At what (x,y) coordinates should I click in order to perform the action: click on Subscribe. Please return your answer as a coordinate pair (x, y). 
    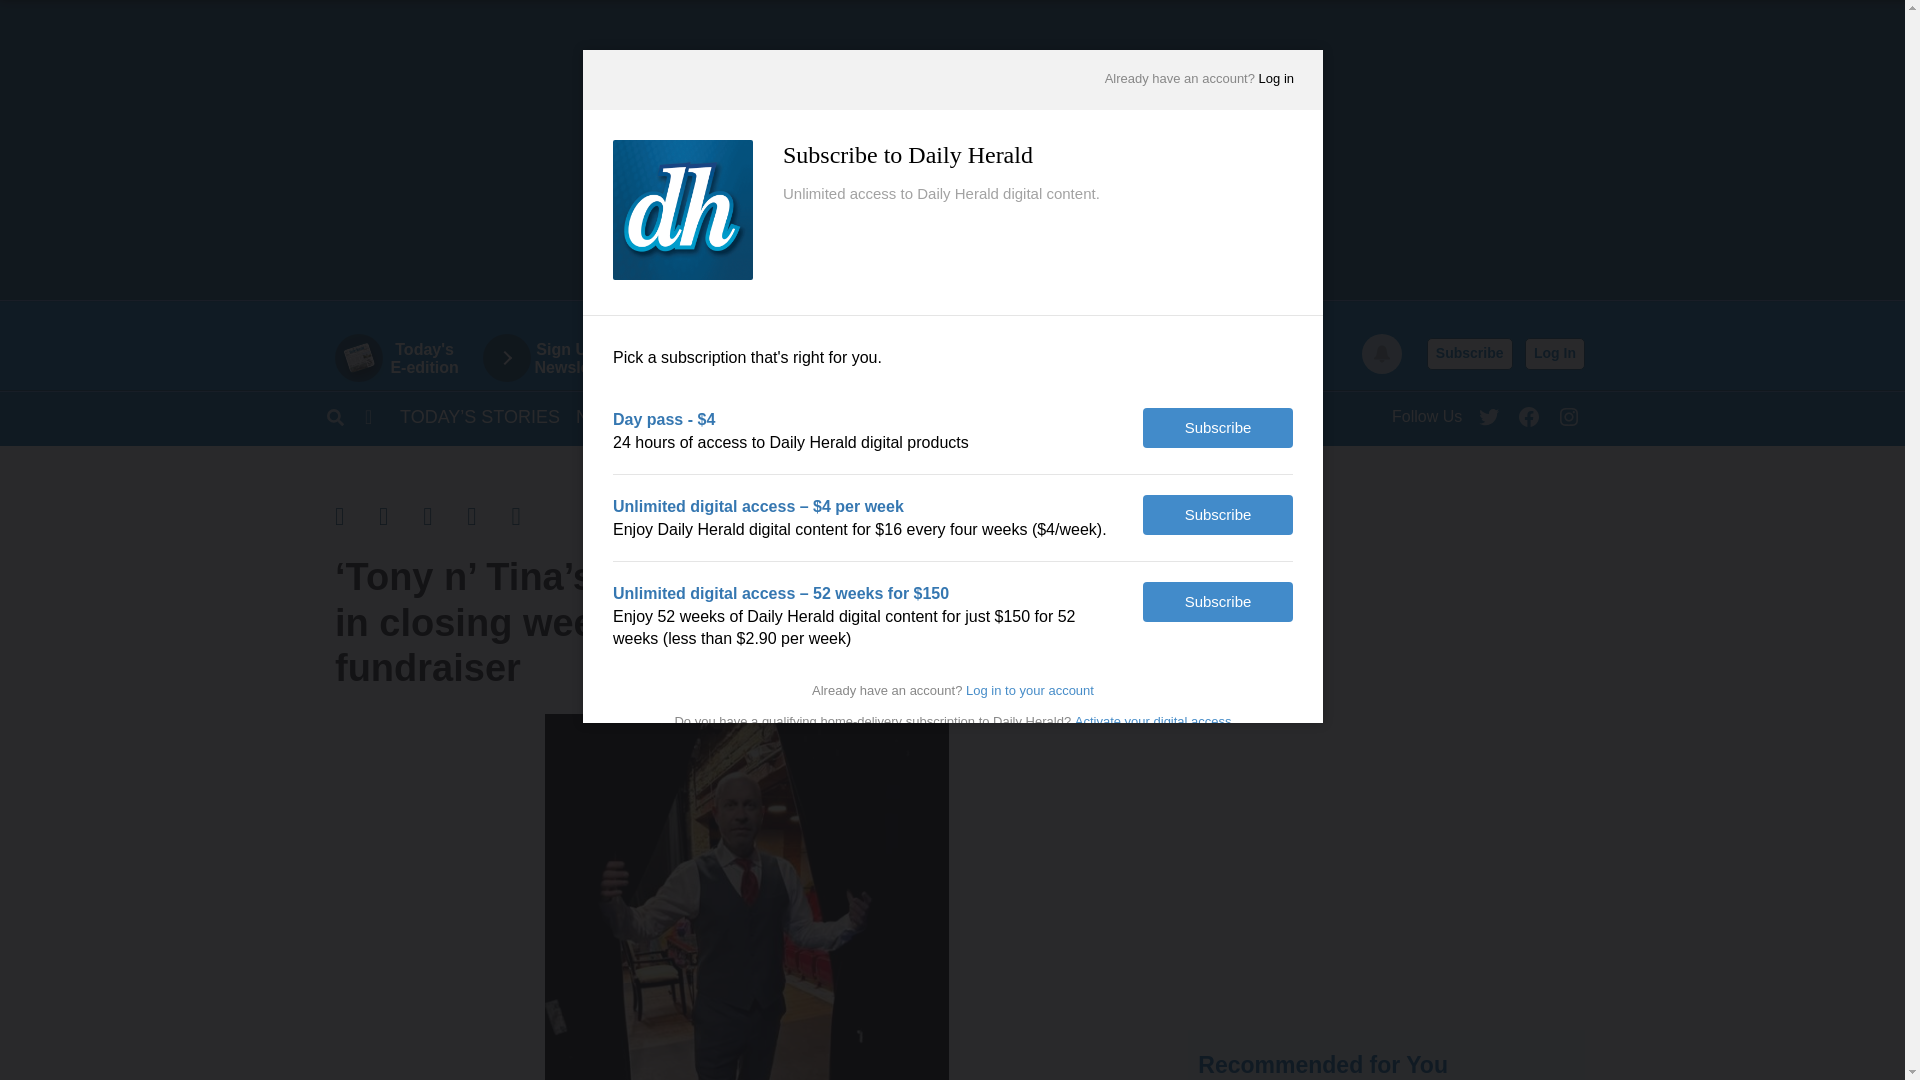
    Looking at the image, I should click on (1469, 354).